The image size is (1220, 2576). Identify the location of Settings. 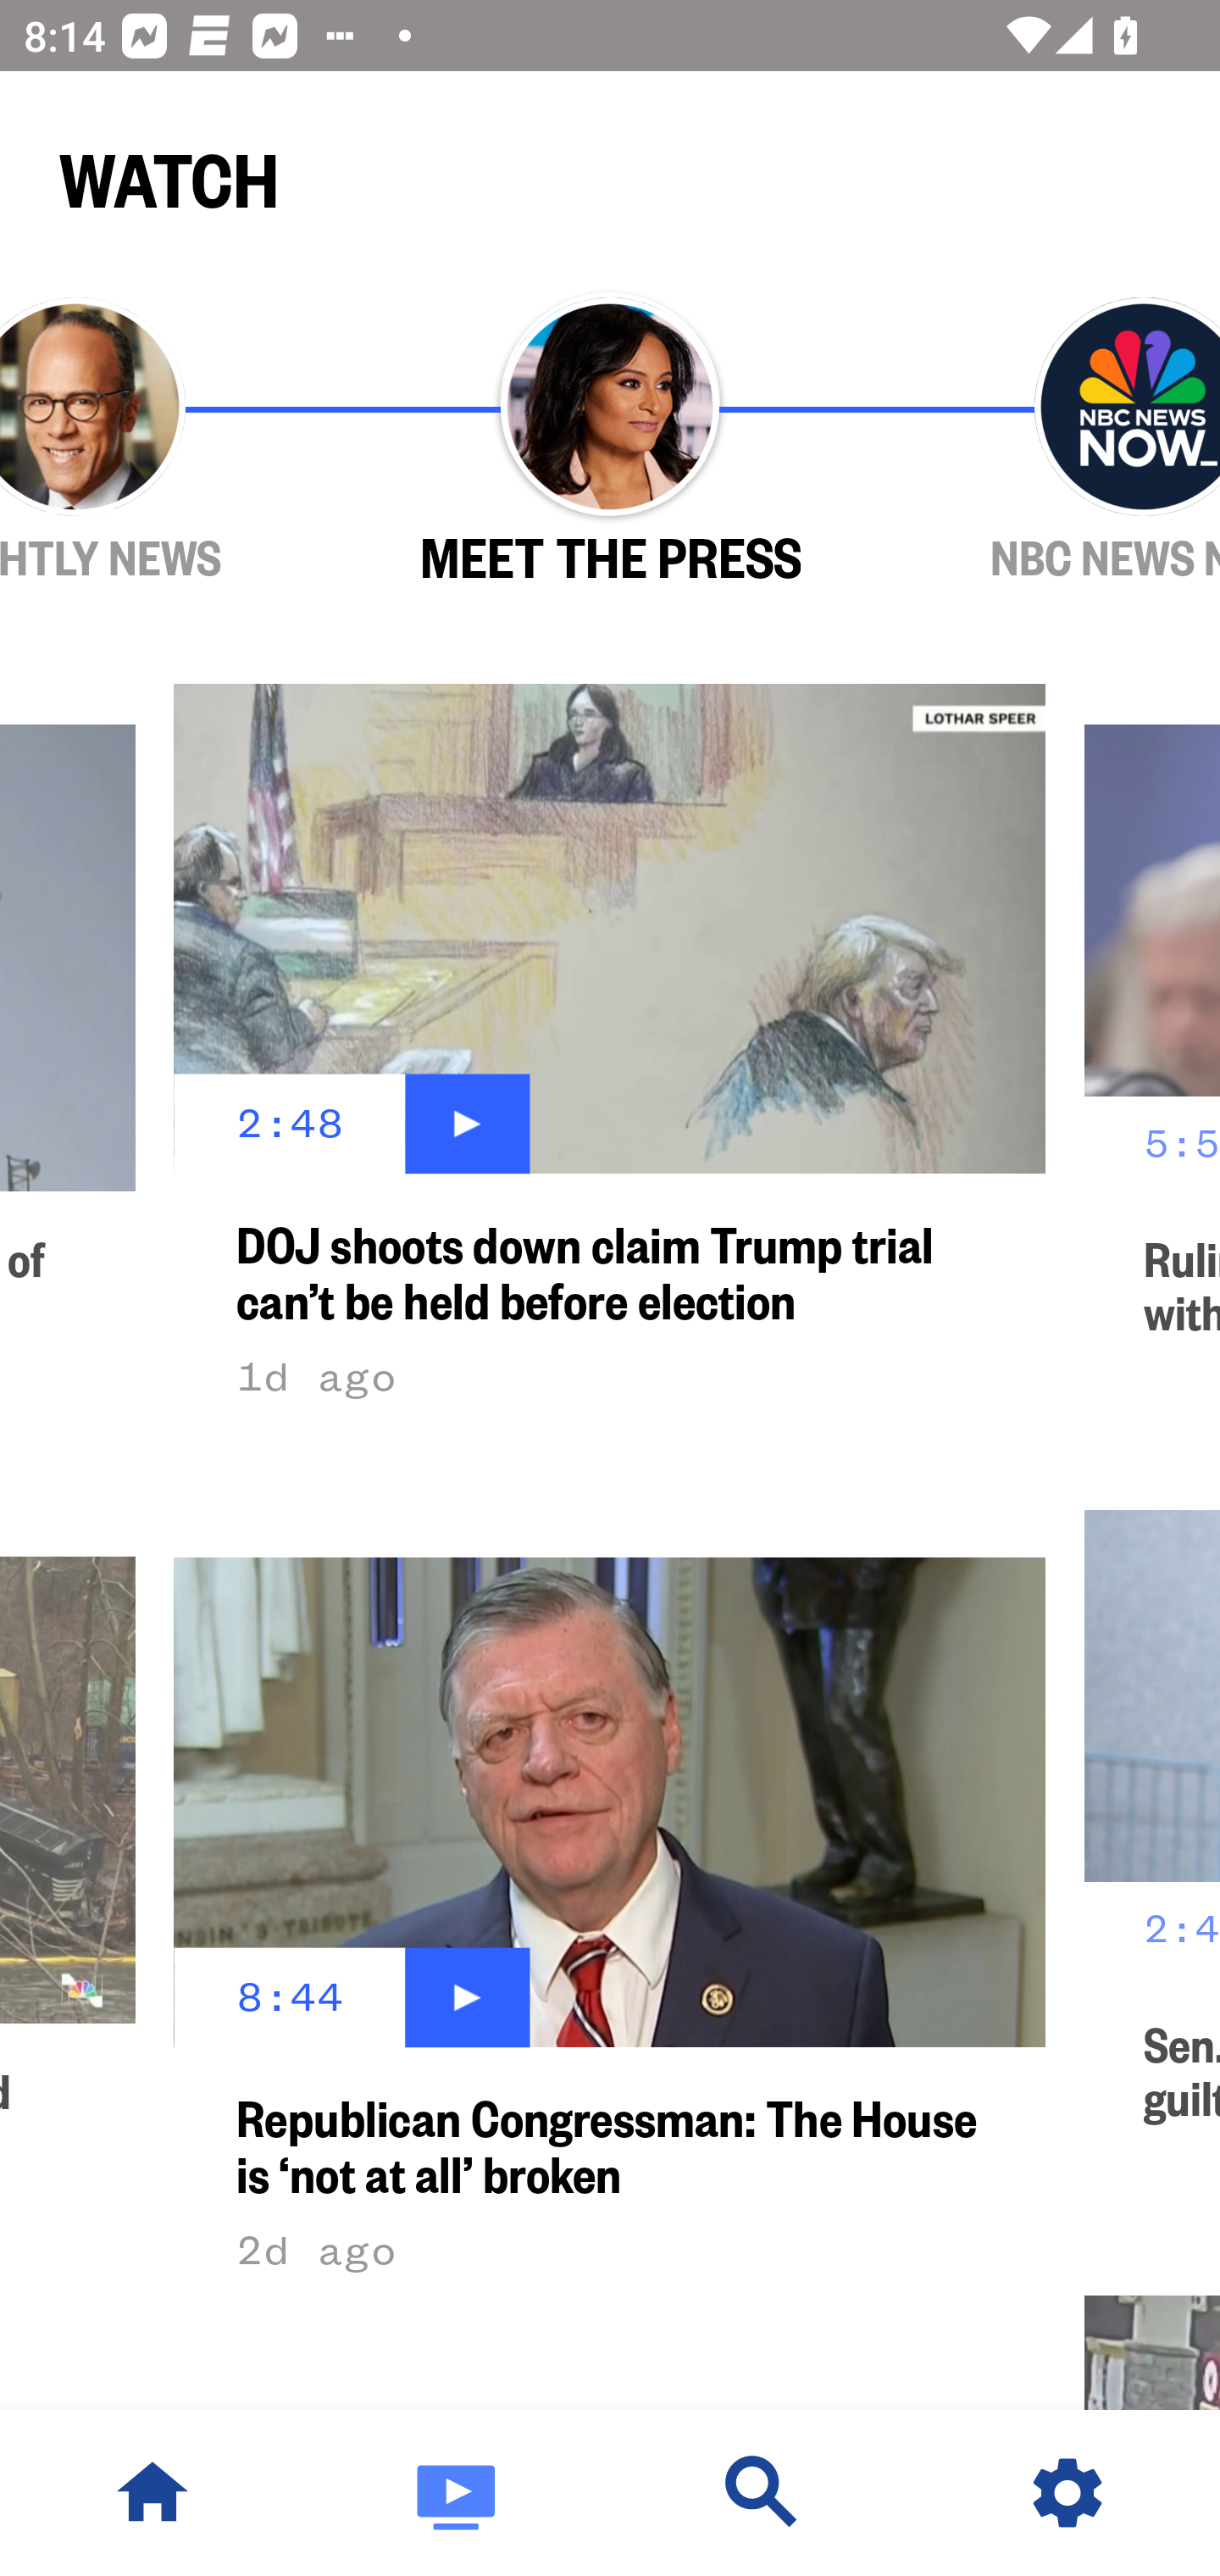
(1067, 2493).